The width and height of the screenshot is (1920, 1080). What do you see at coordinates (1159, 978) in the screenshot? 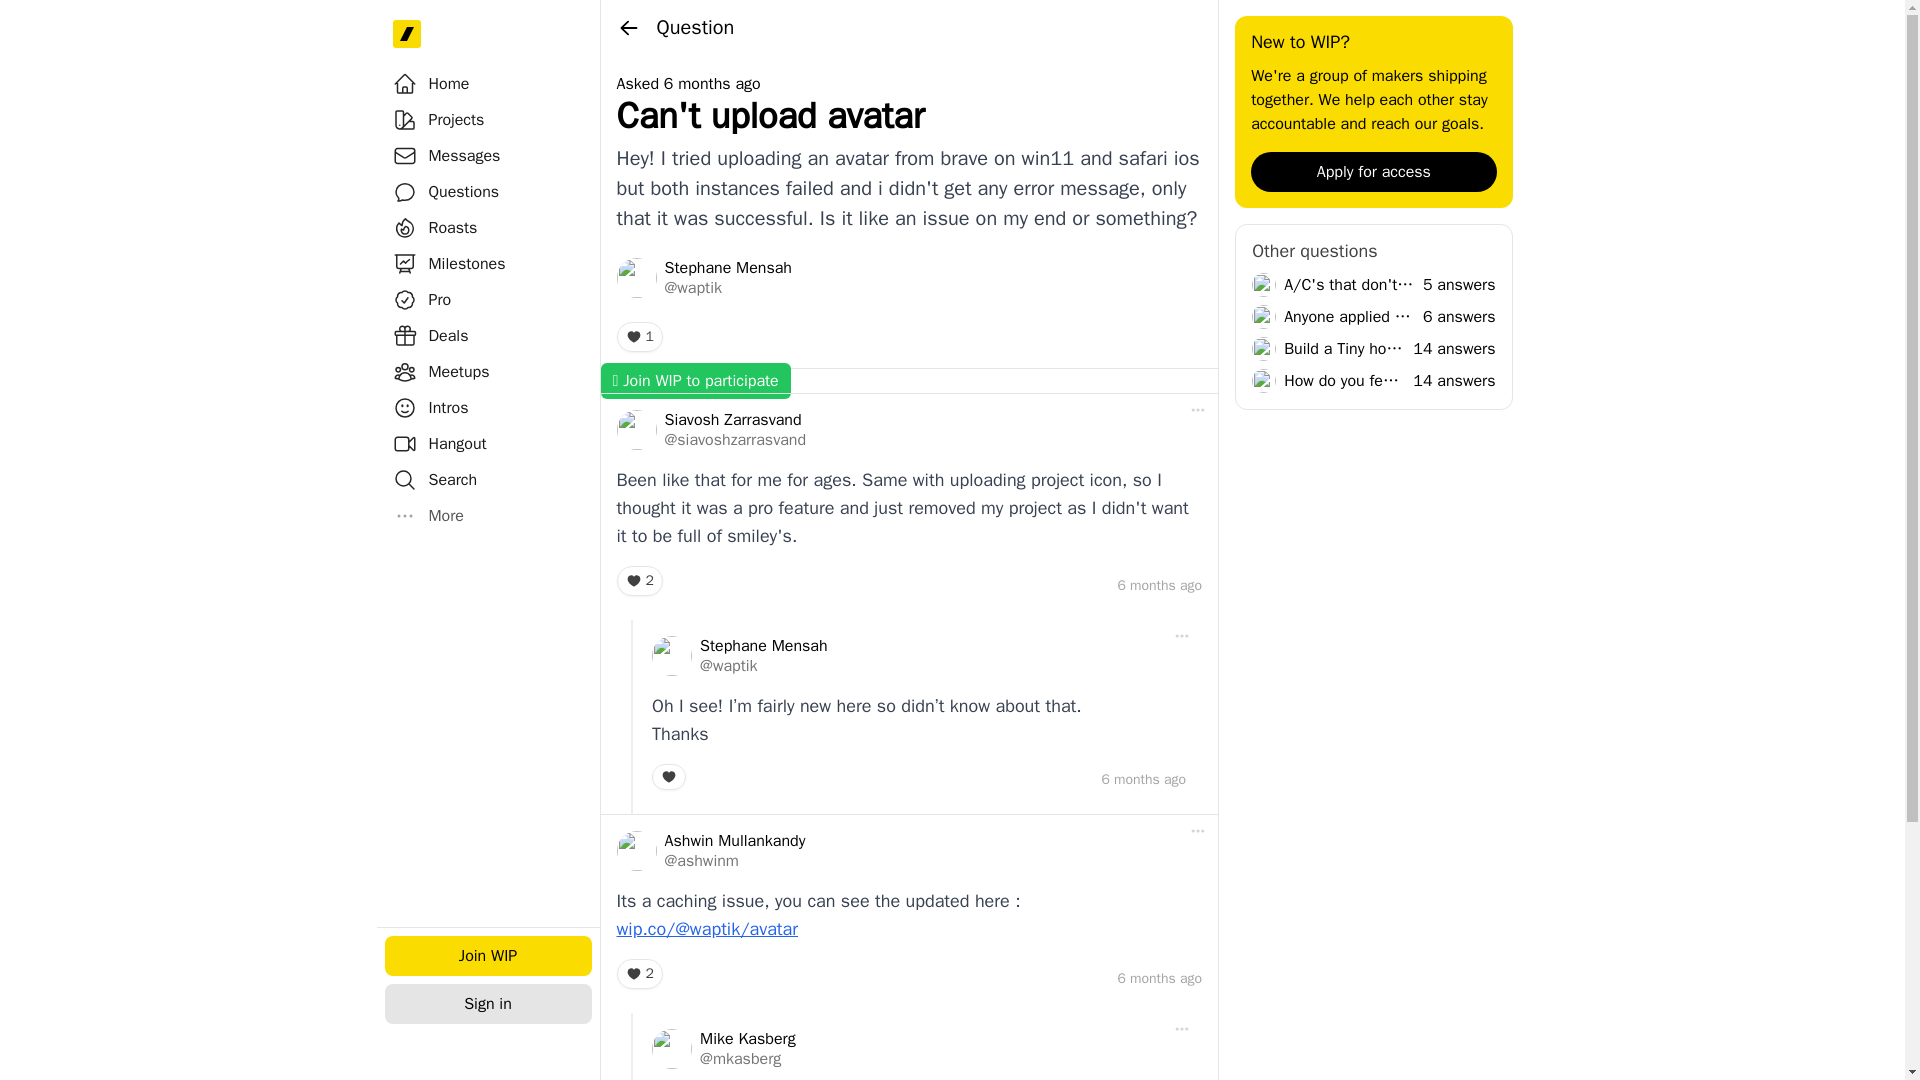
I see `March 01, 2024 14:40` at bounding box center [1159, 978].